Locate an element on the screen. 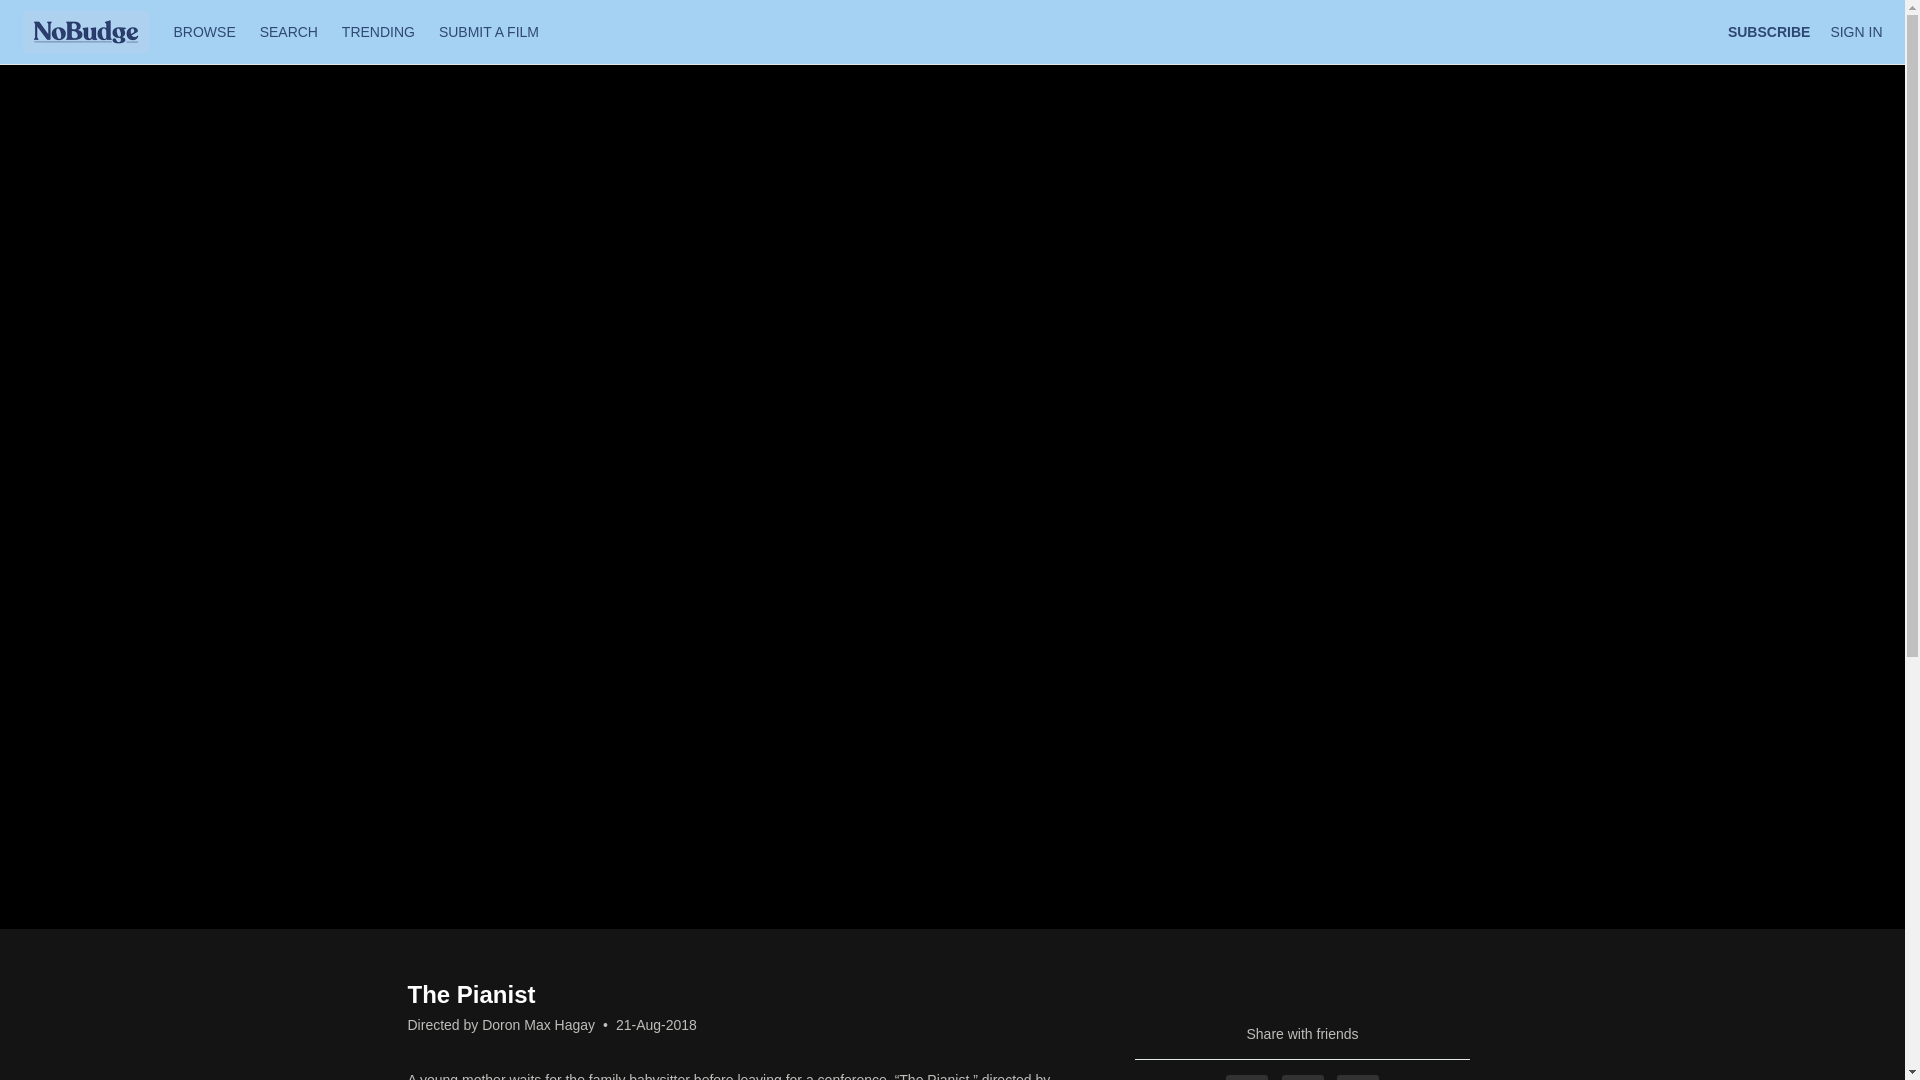 The width and height of the screenshot is (1920, 1080). SEARCH is located at coordinates (290, 31).